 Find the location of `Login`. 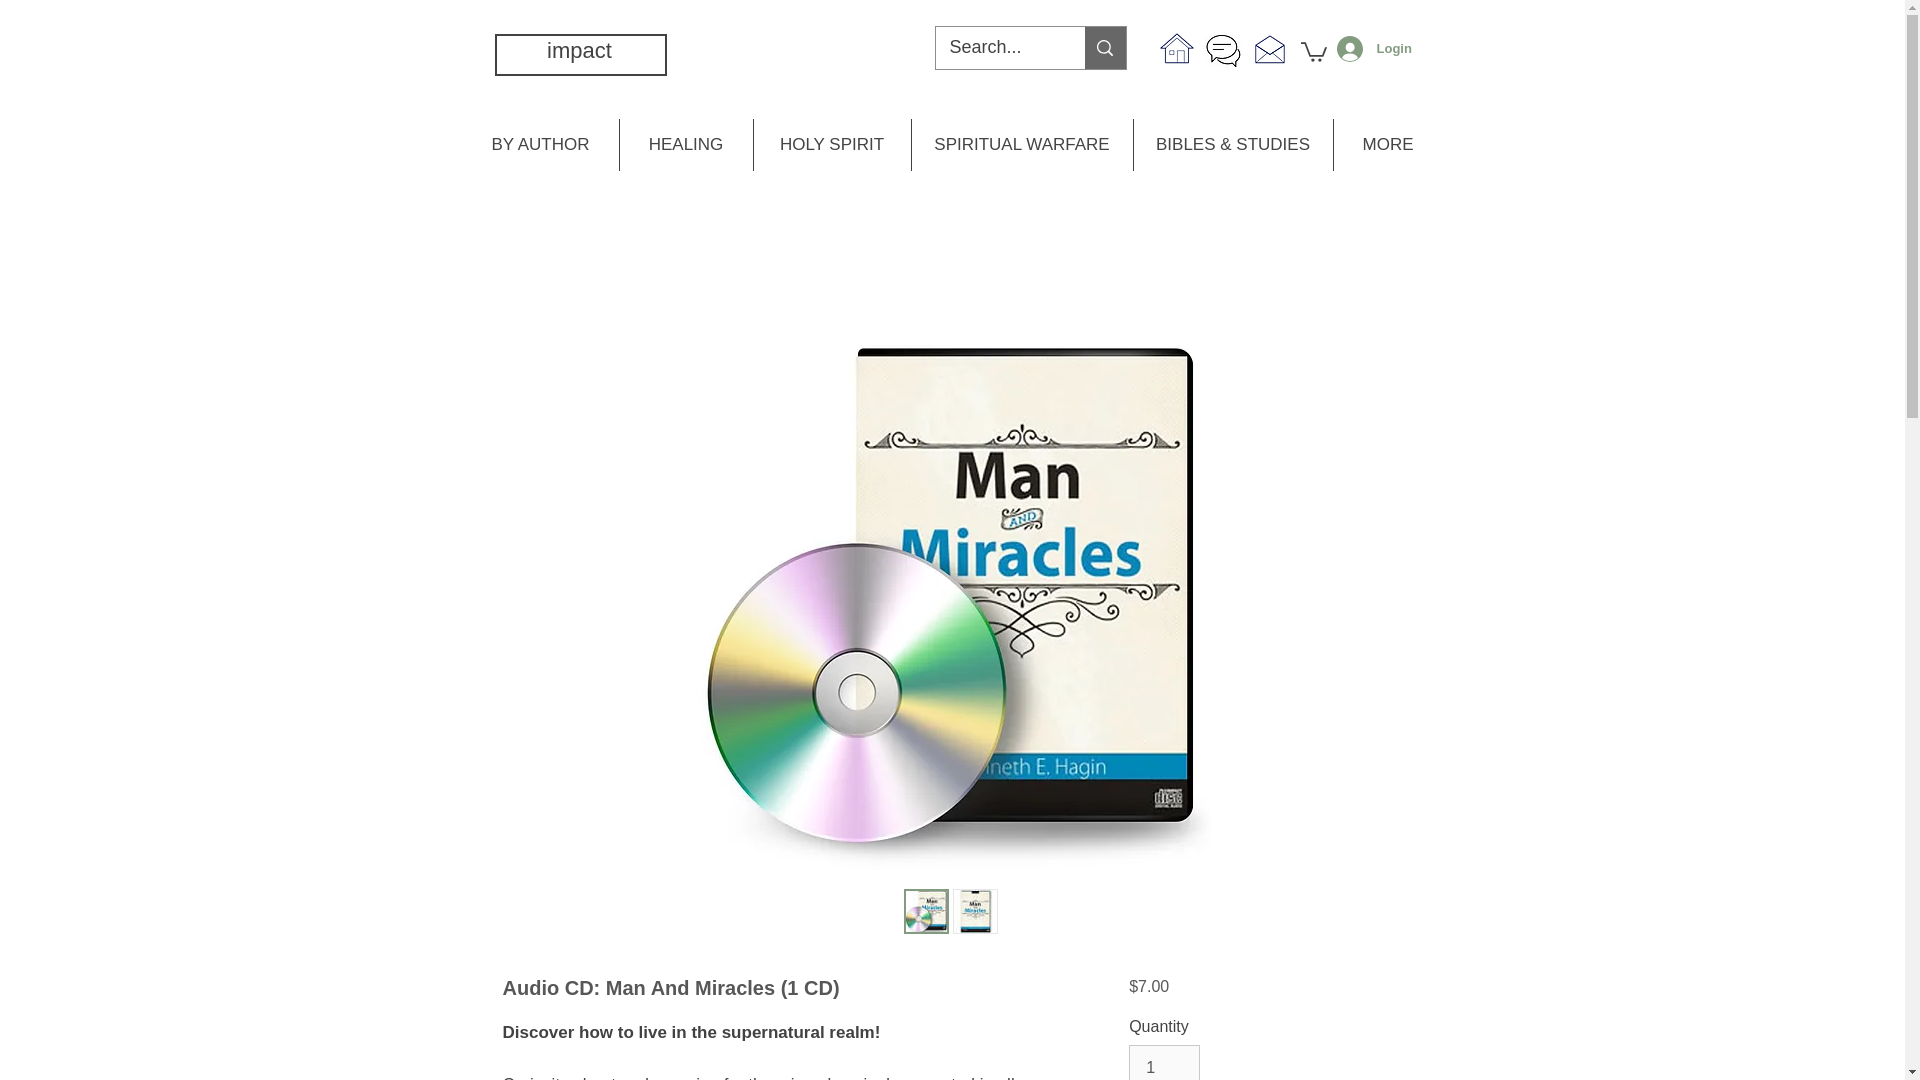

Login is located at coordinates (1366, 49).